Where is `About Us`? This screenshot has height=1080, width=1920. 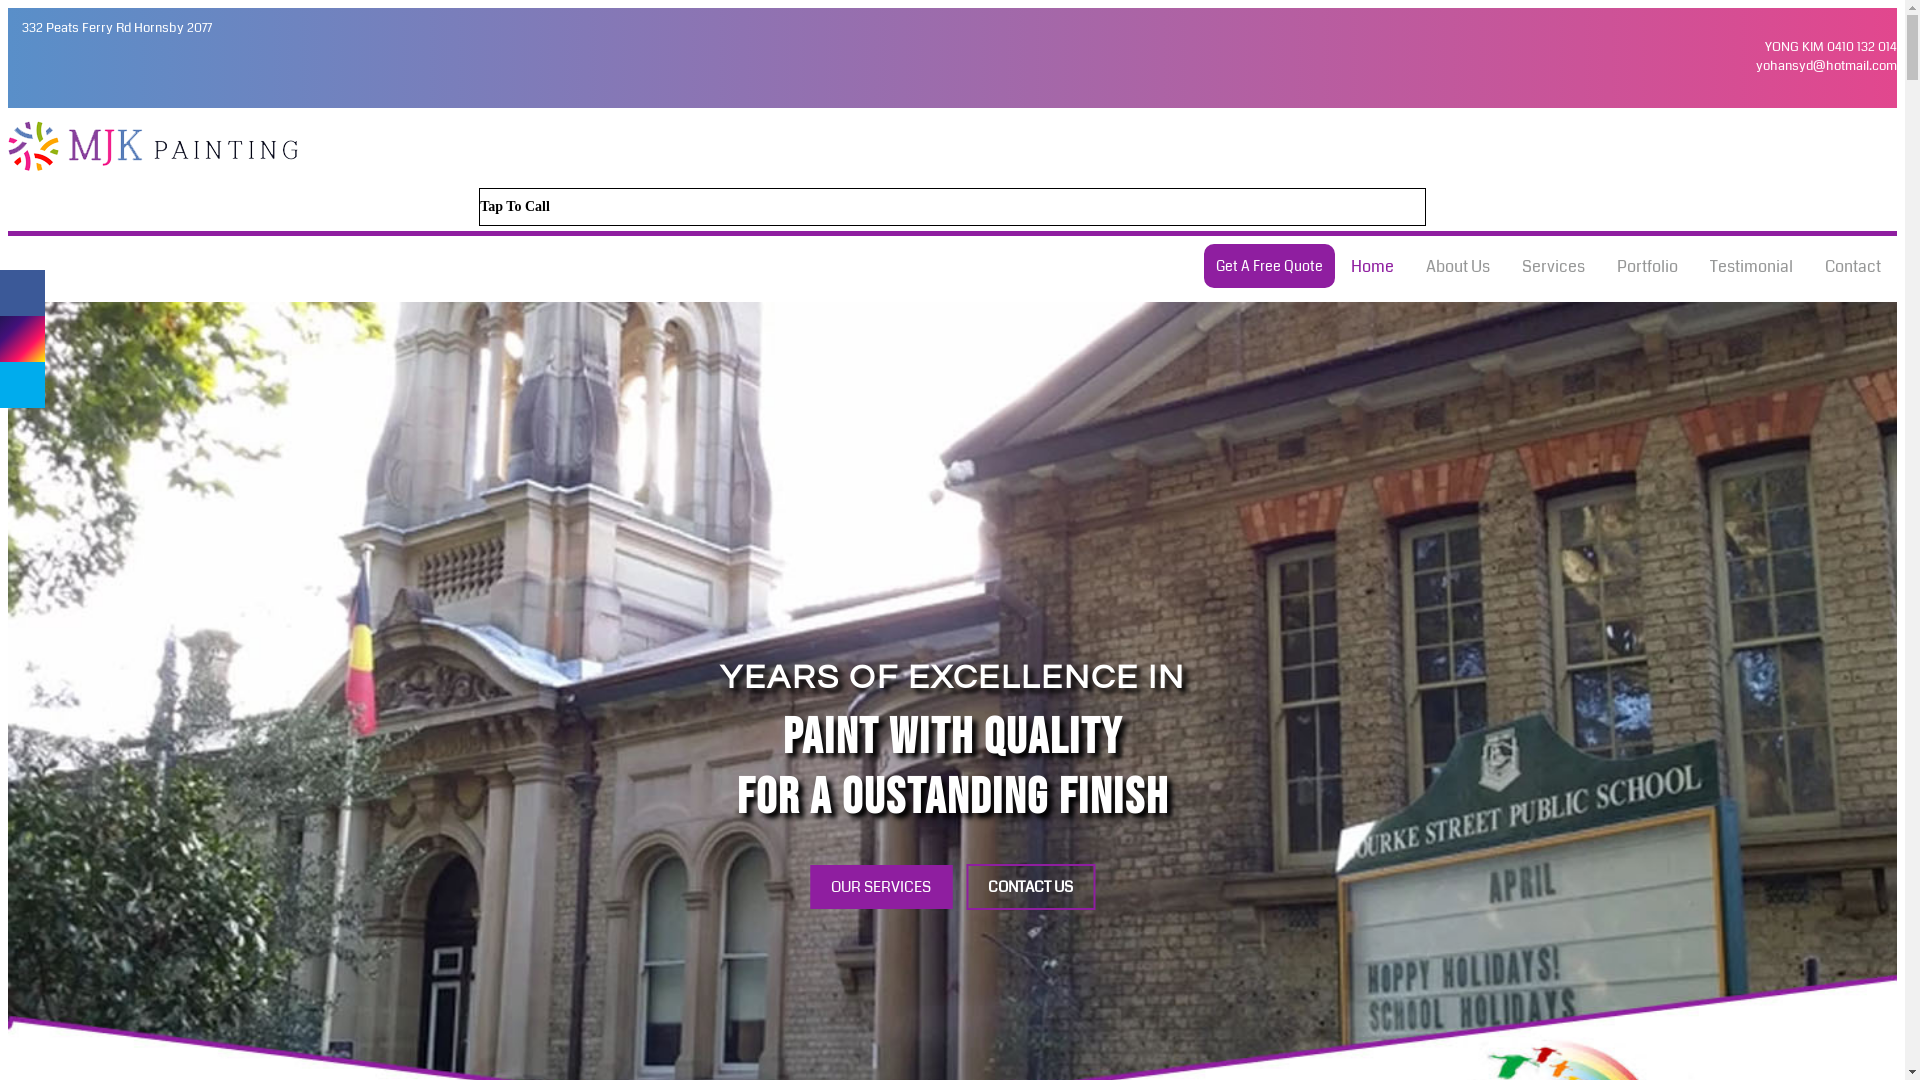
About Us is located at coordinates (1458, 266).